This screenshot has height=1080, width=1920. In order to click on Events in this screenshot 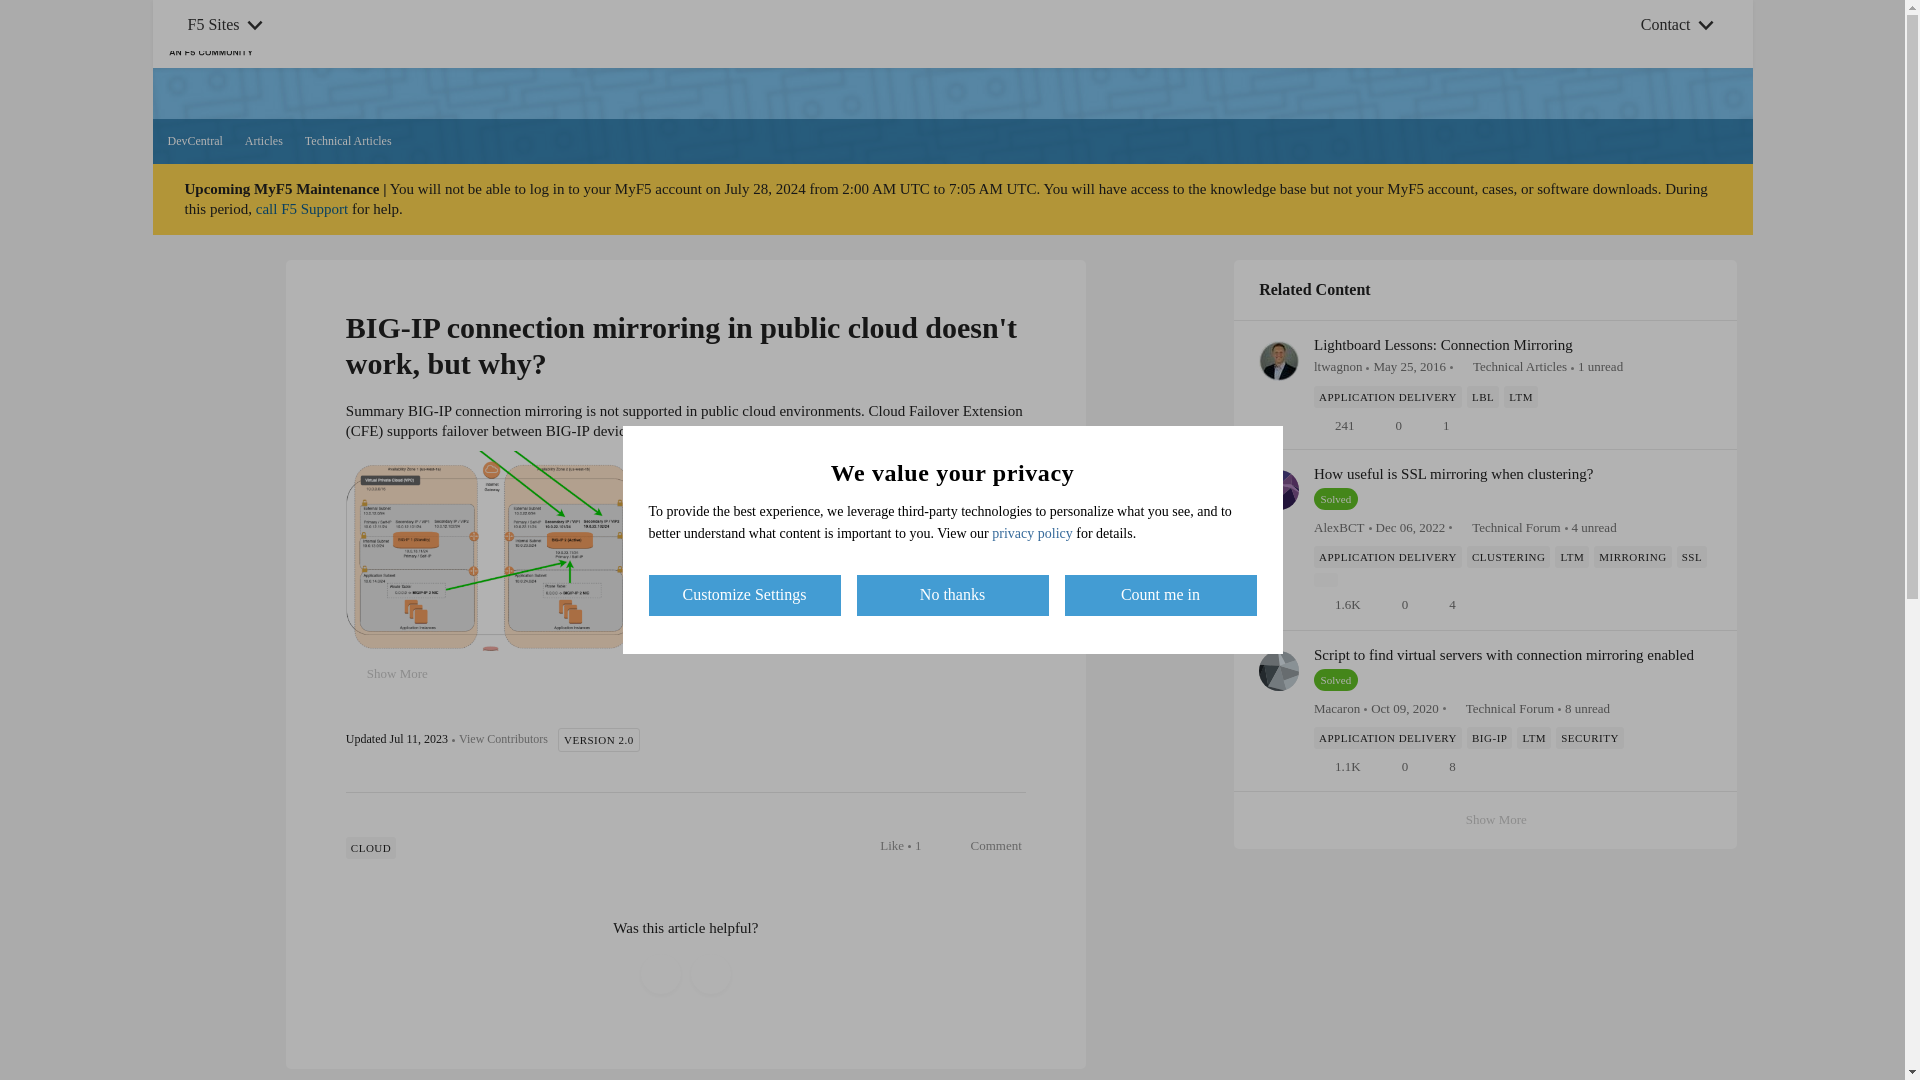, I will do `click(1116, 34)`.